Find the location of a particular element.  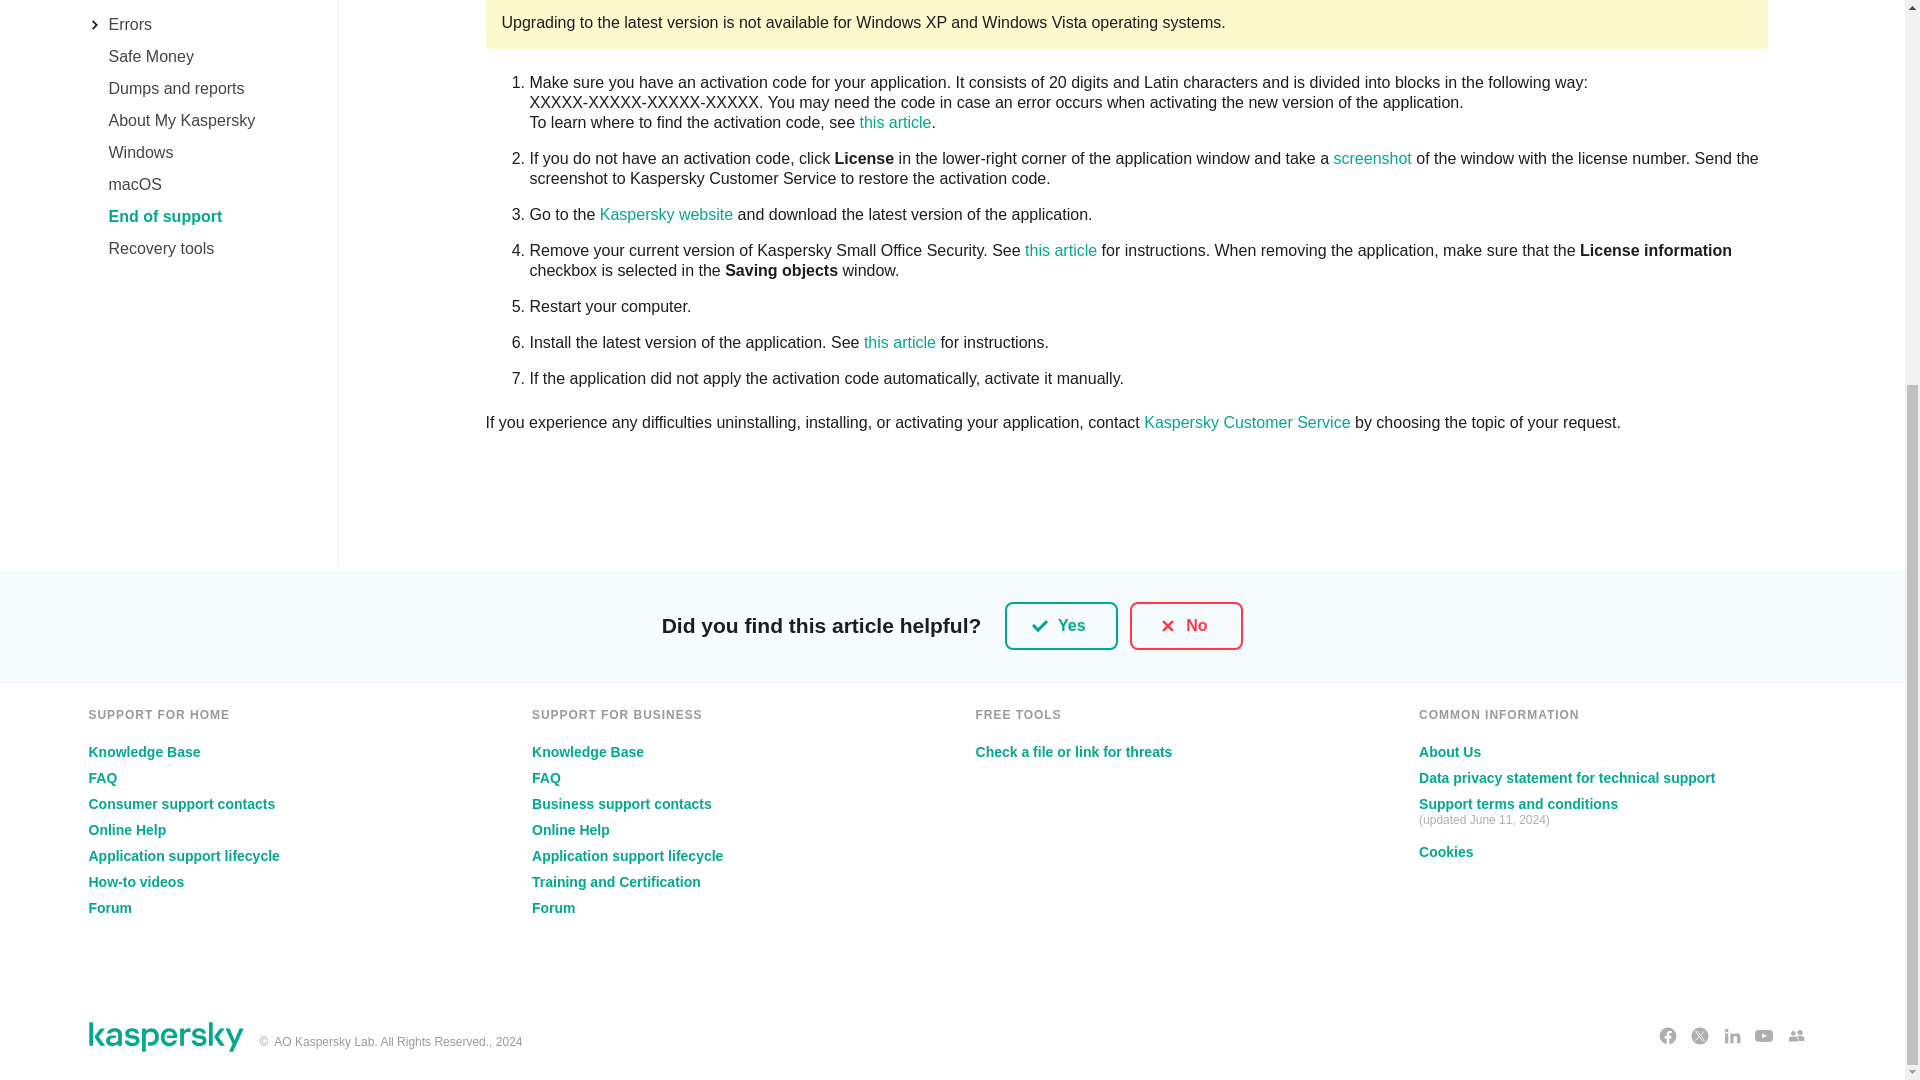

LinkedIn is located at coordinates (1732, 1036).